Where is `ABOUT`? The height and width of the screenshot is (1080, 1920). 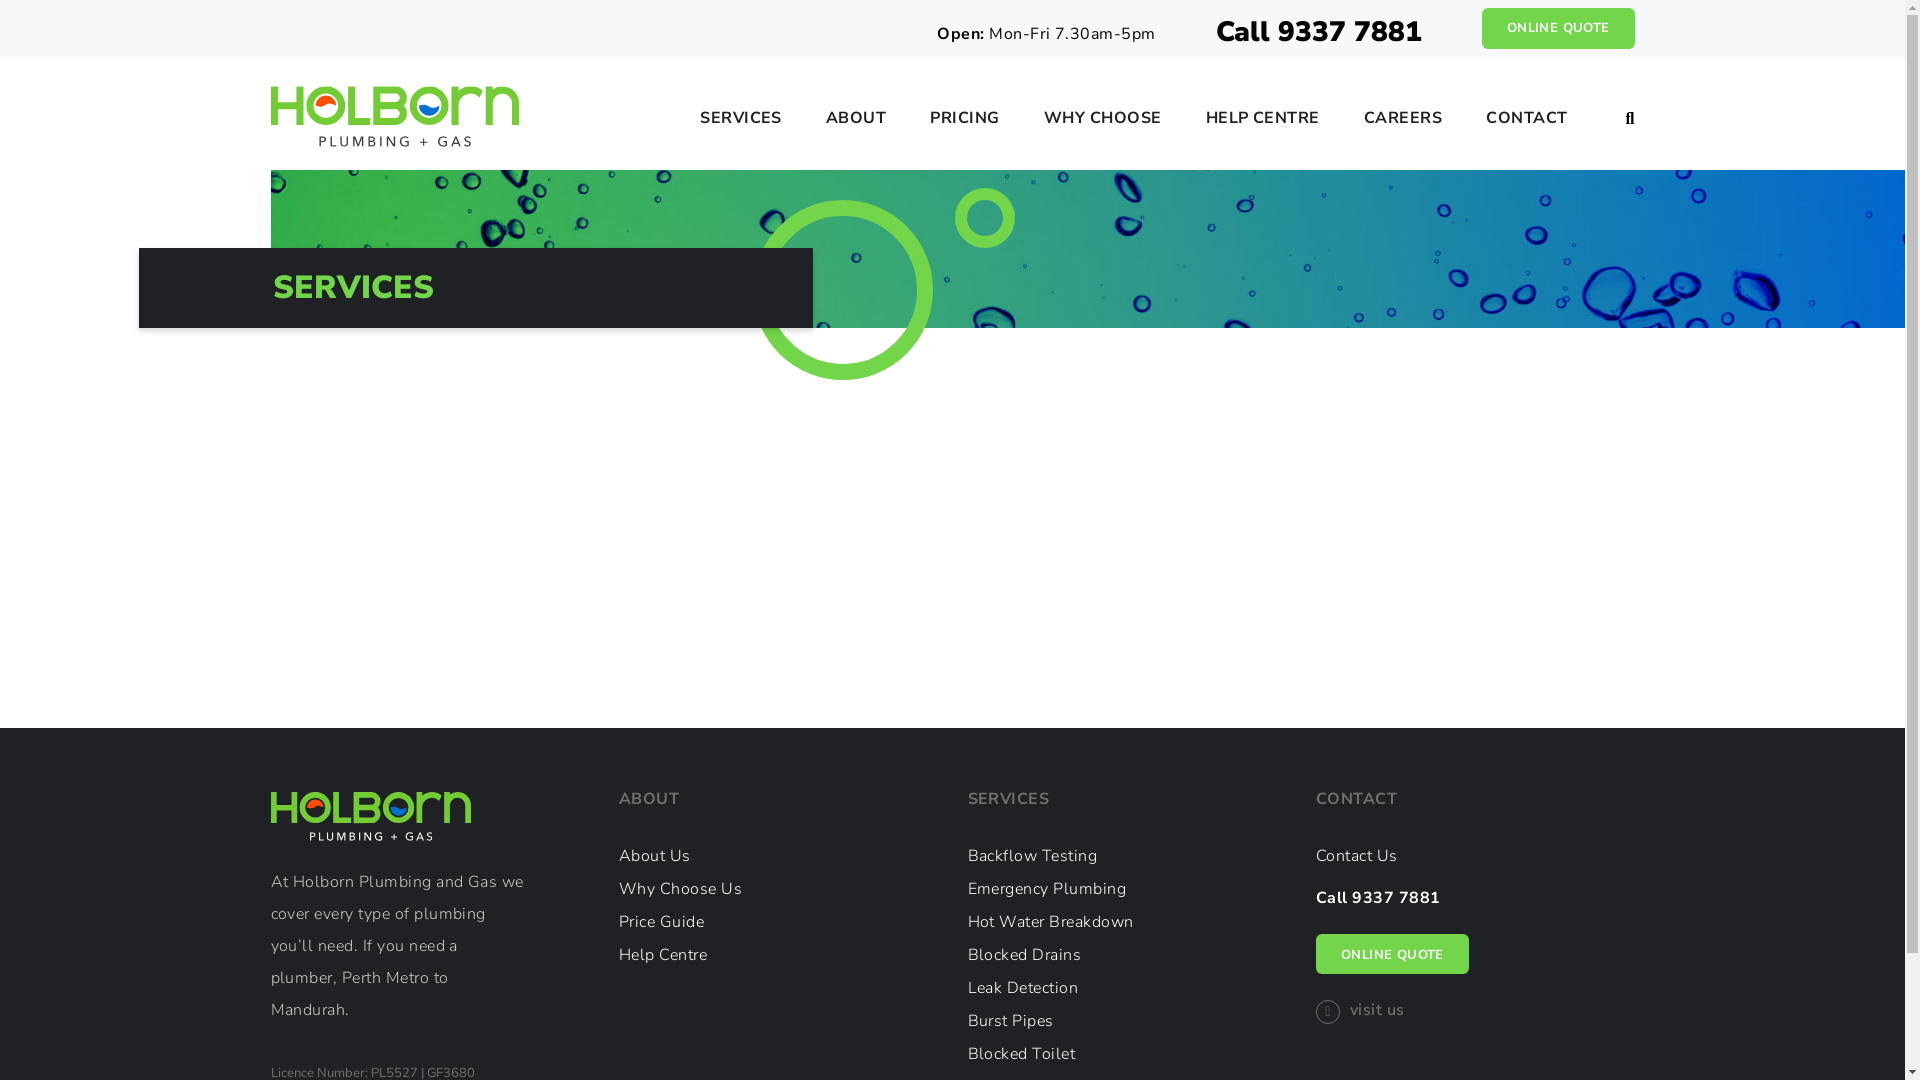
ABOUT is located at coordinates (856, 124).